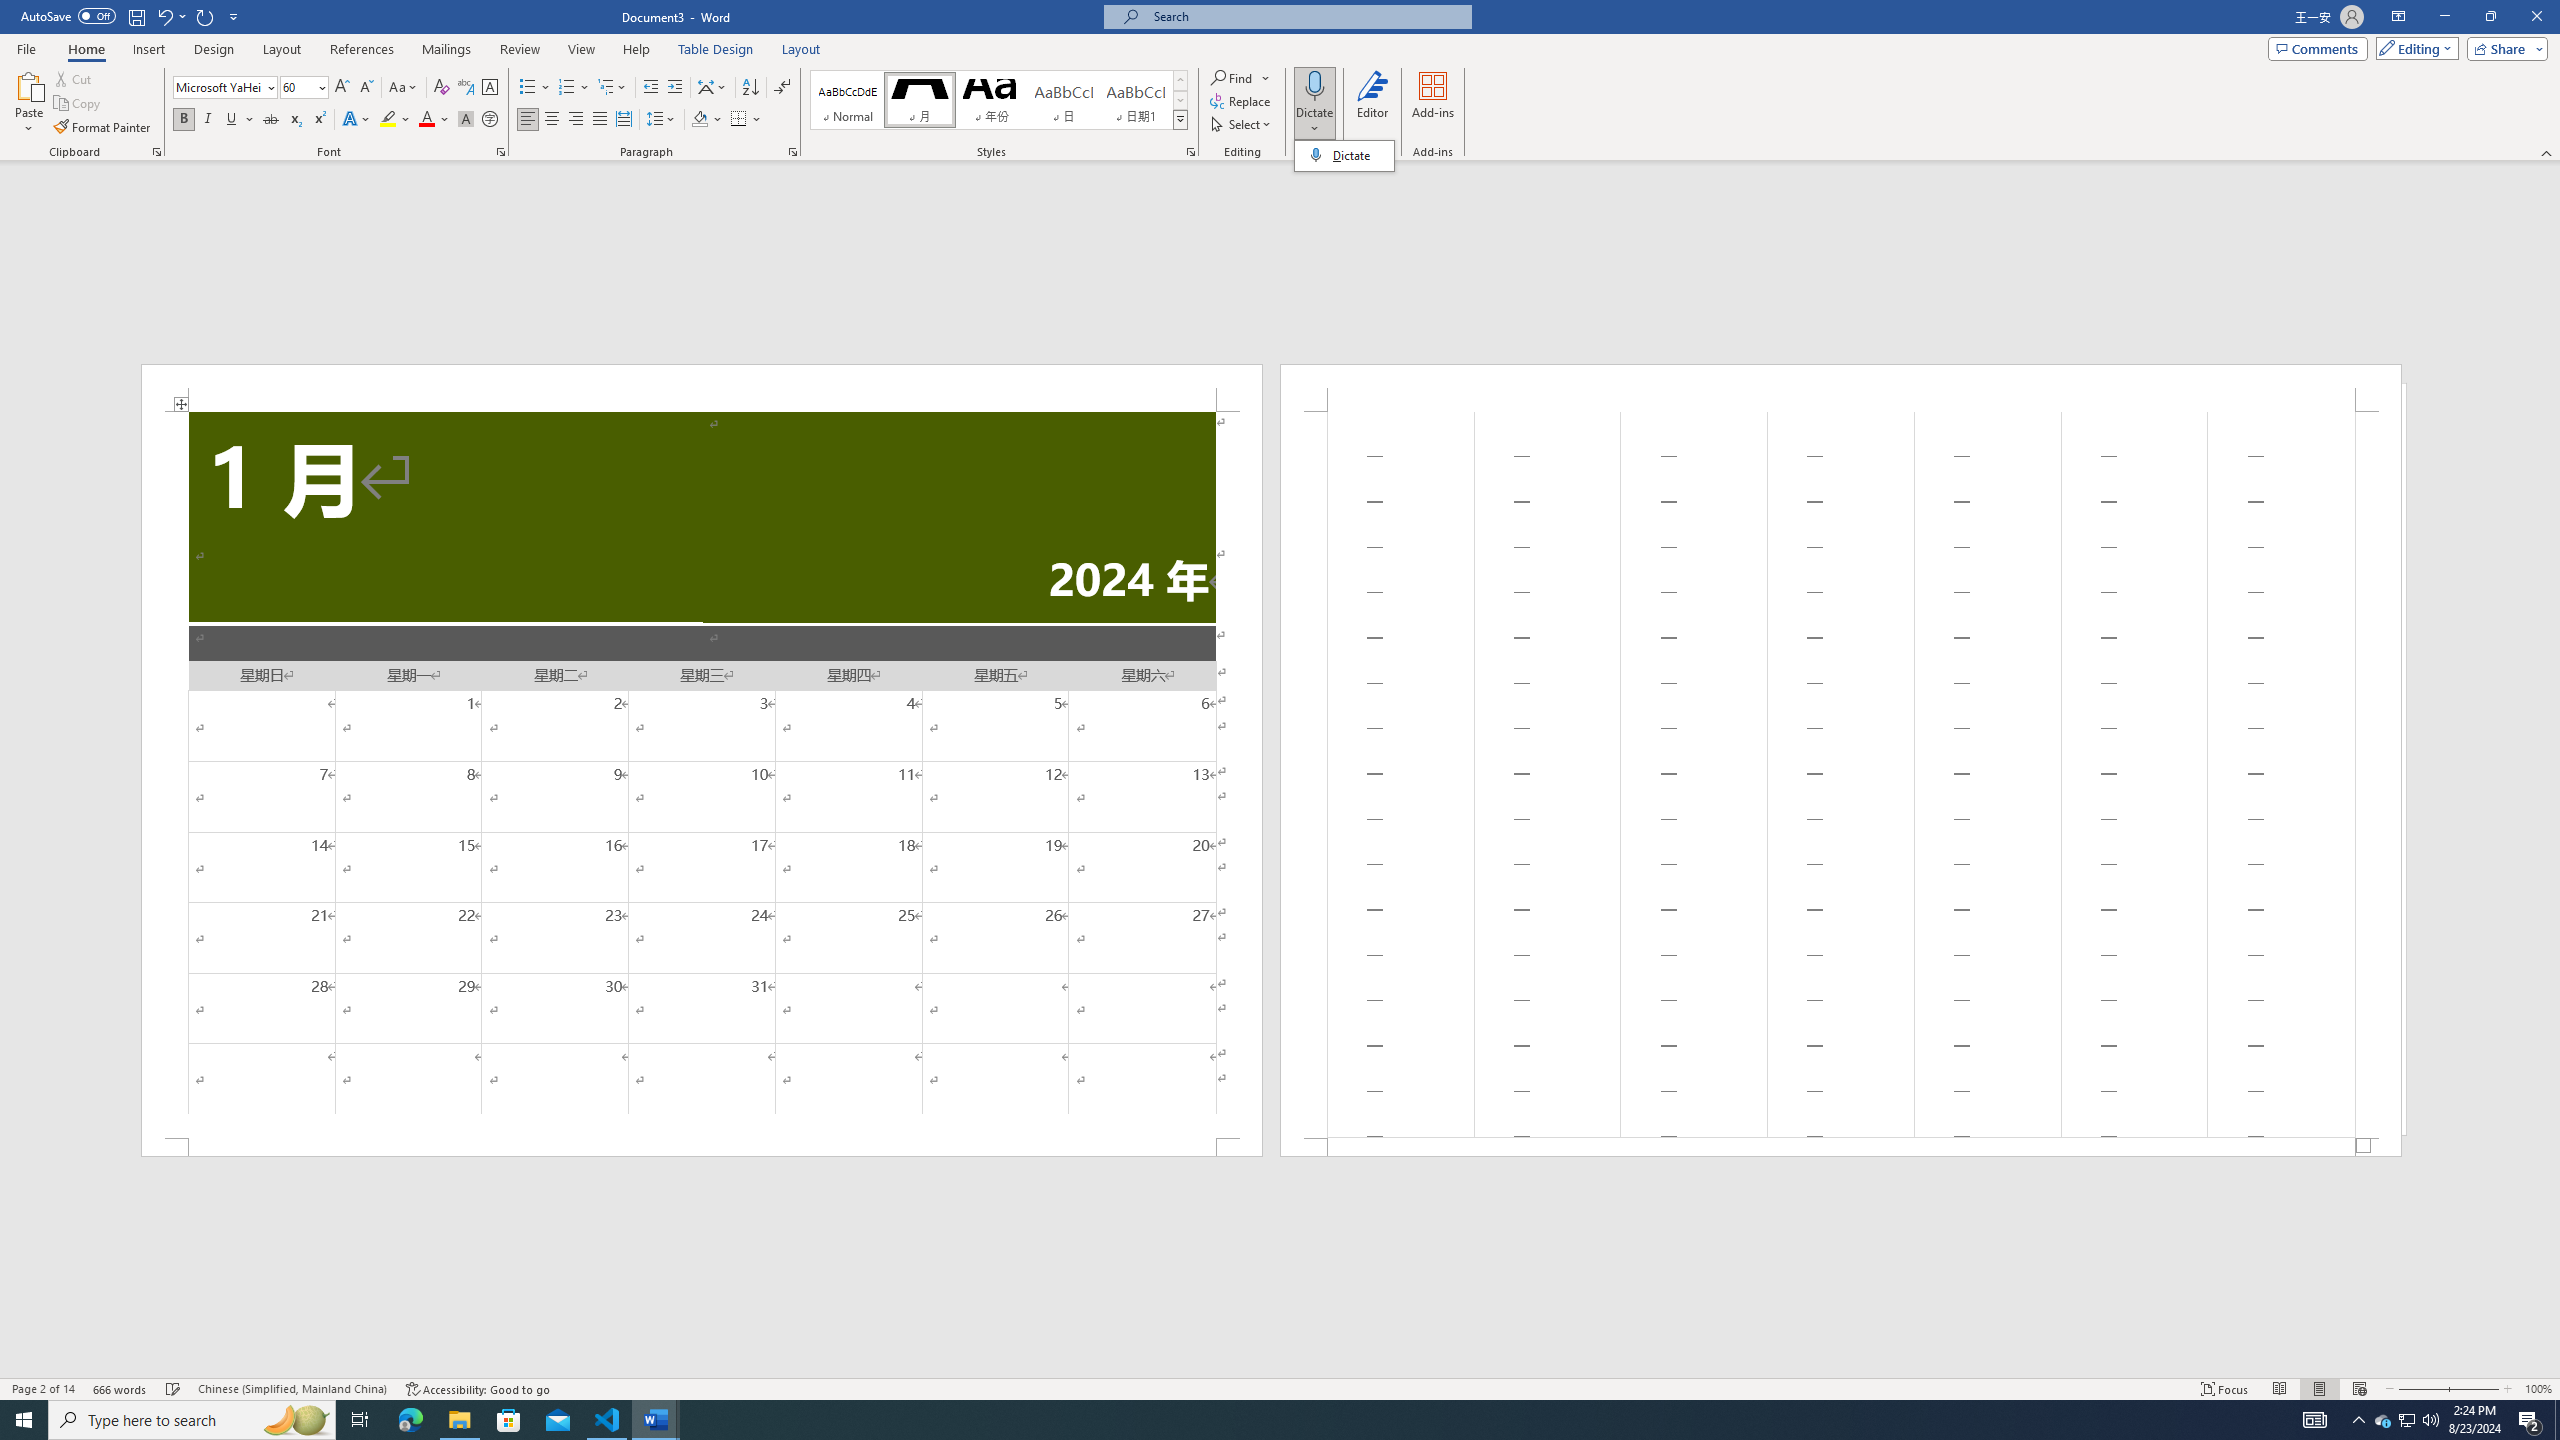 This screenshot has width=2560, height=1440. Describe the element at coordinates (24, 1420) in the screenshot. I see `Start` at that location.